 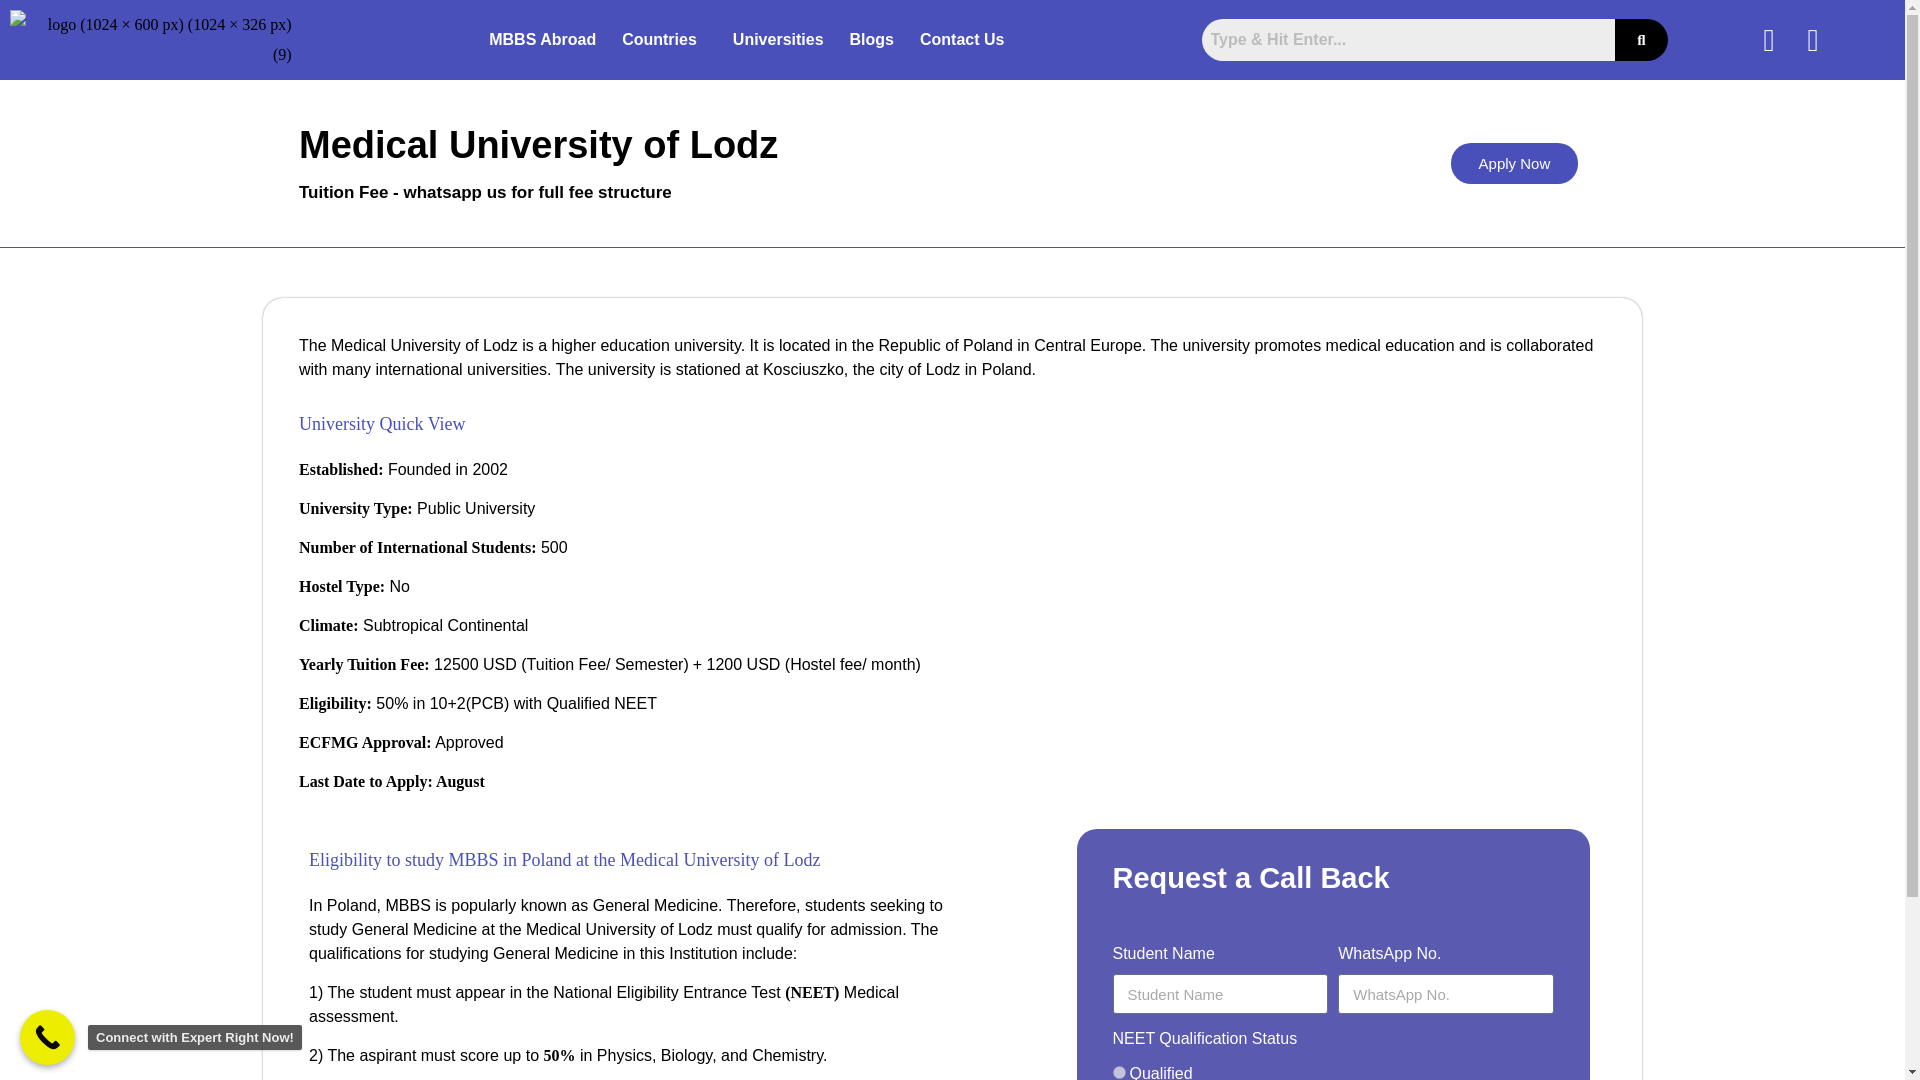 I want to click on Blogs, so click(x=872, y=38).